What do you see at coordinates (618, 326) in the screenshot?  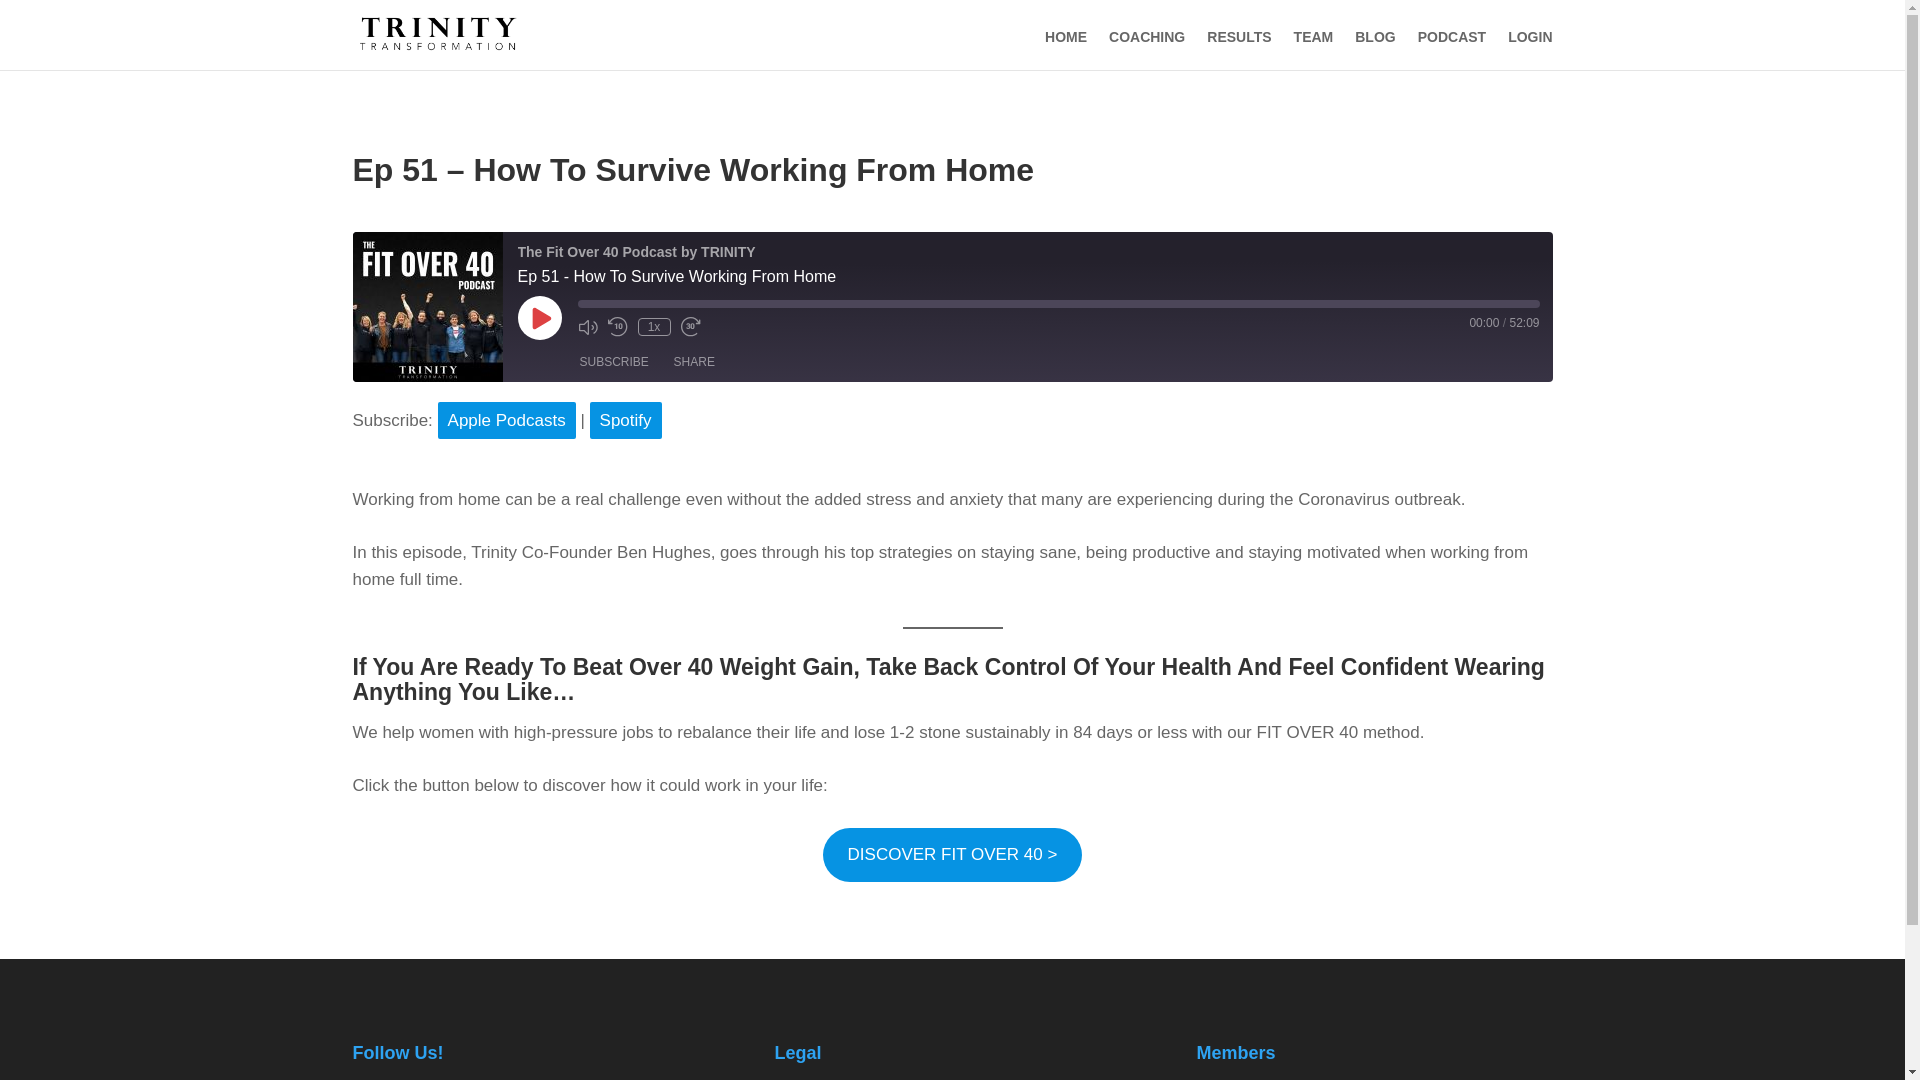 I see `Rewind 10 Seconds` at bounding box center [618, 326].